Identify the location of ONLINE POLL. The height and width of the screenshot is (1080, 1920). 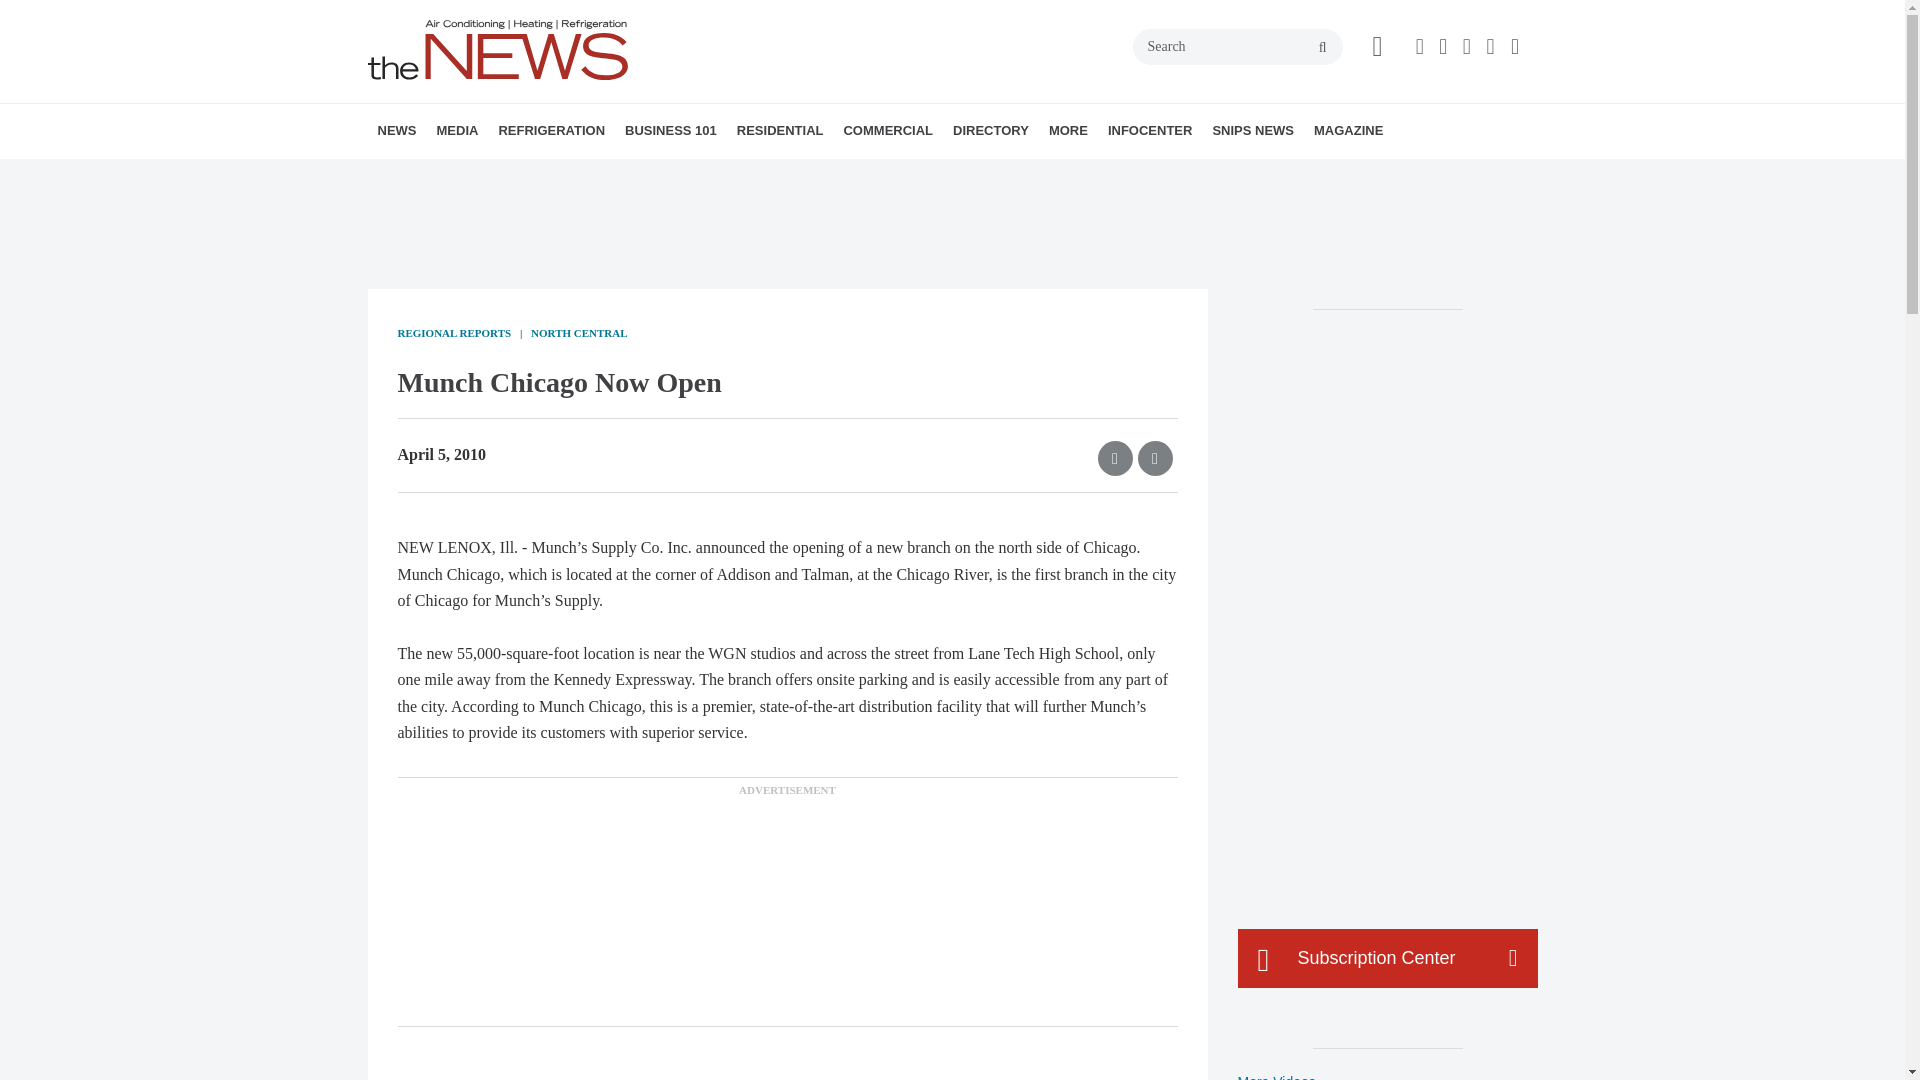
(596, 175).